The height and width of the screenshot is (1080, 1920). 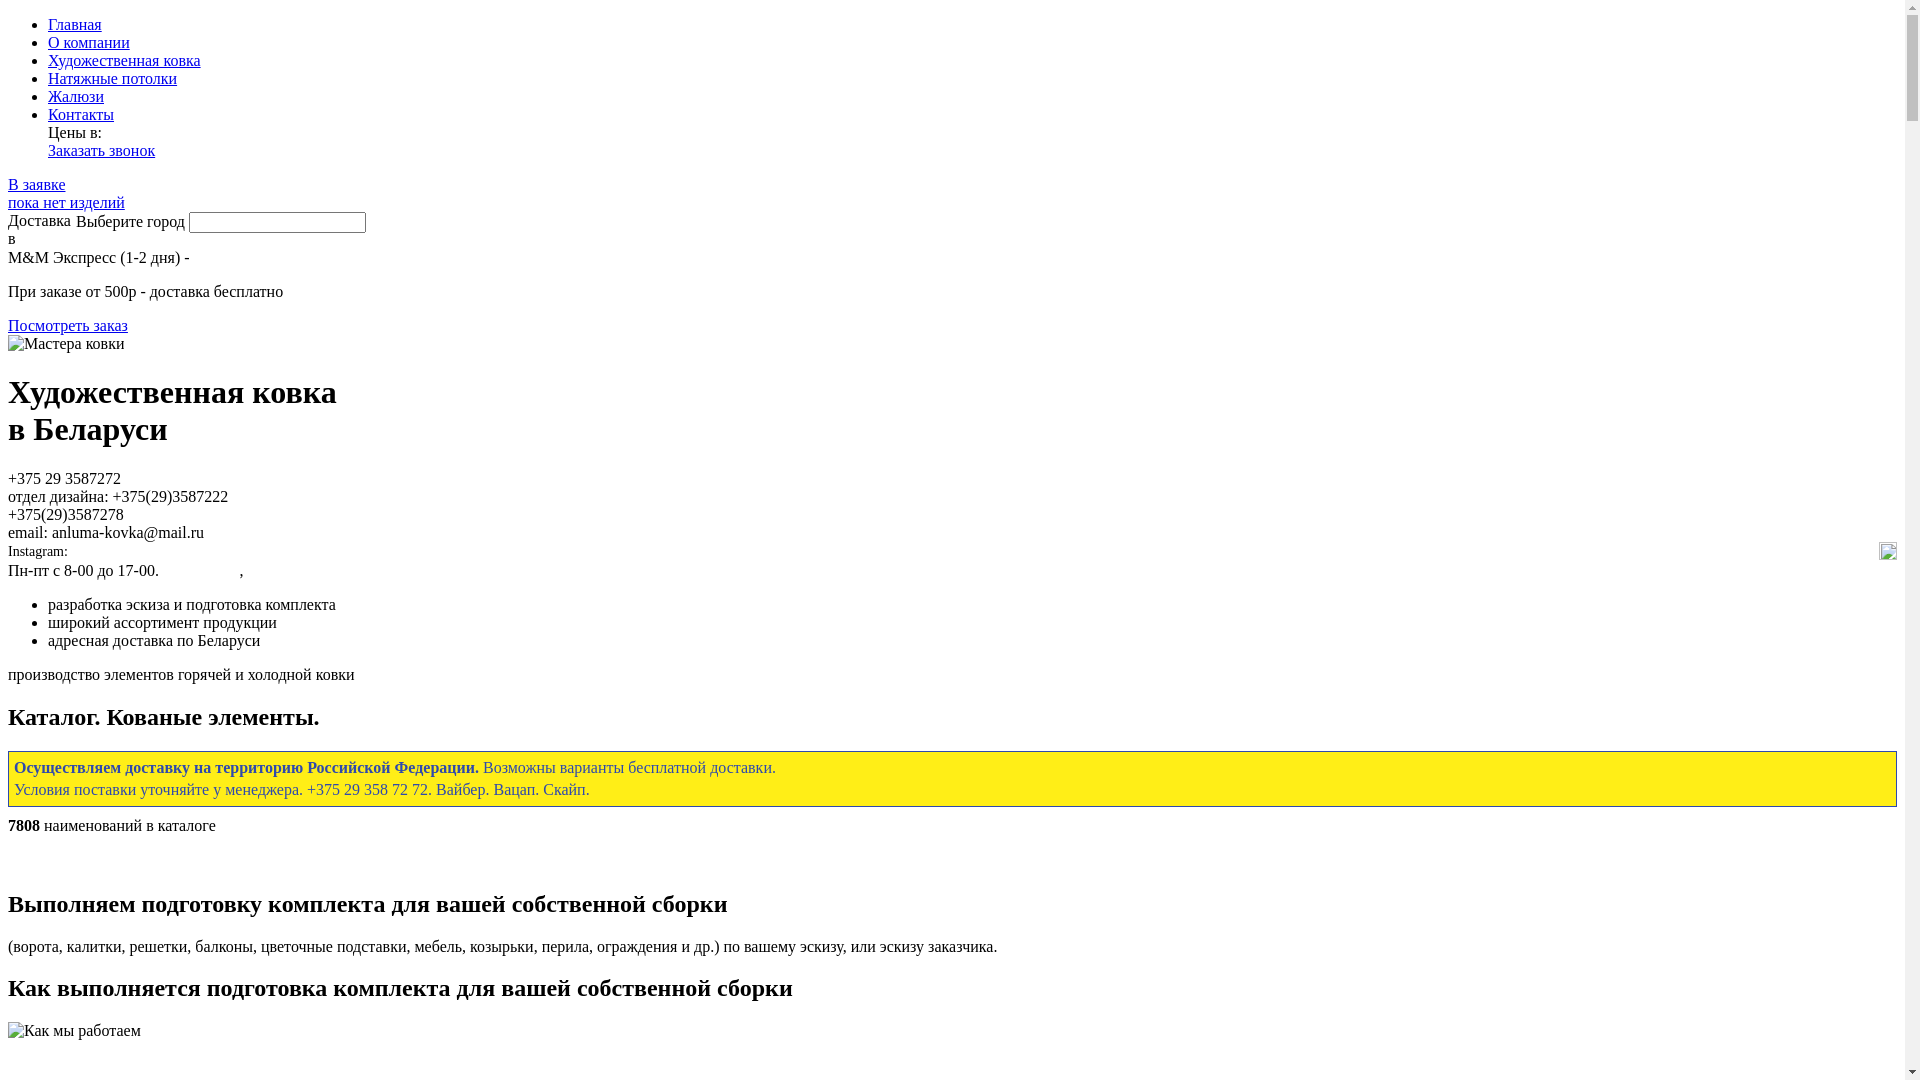 I want to click on @anluma_kovka, so click(x=118, y=552).